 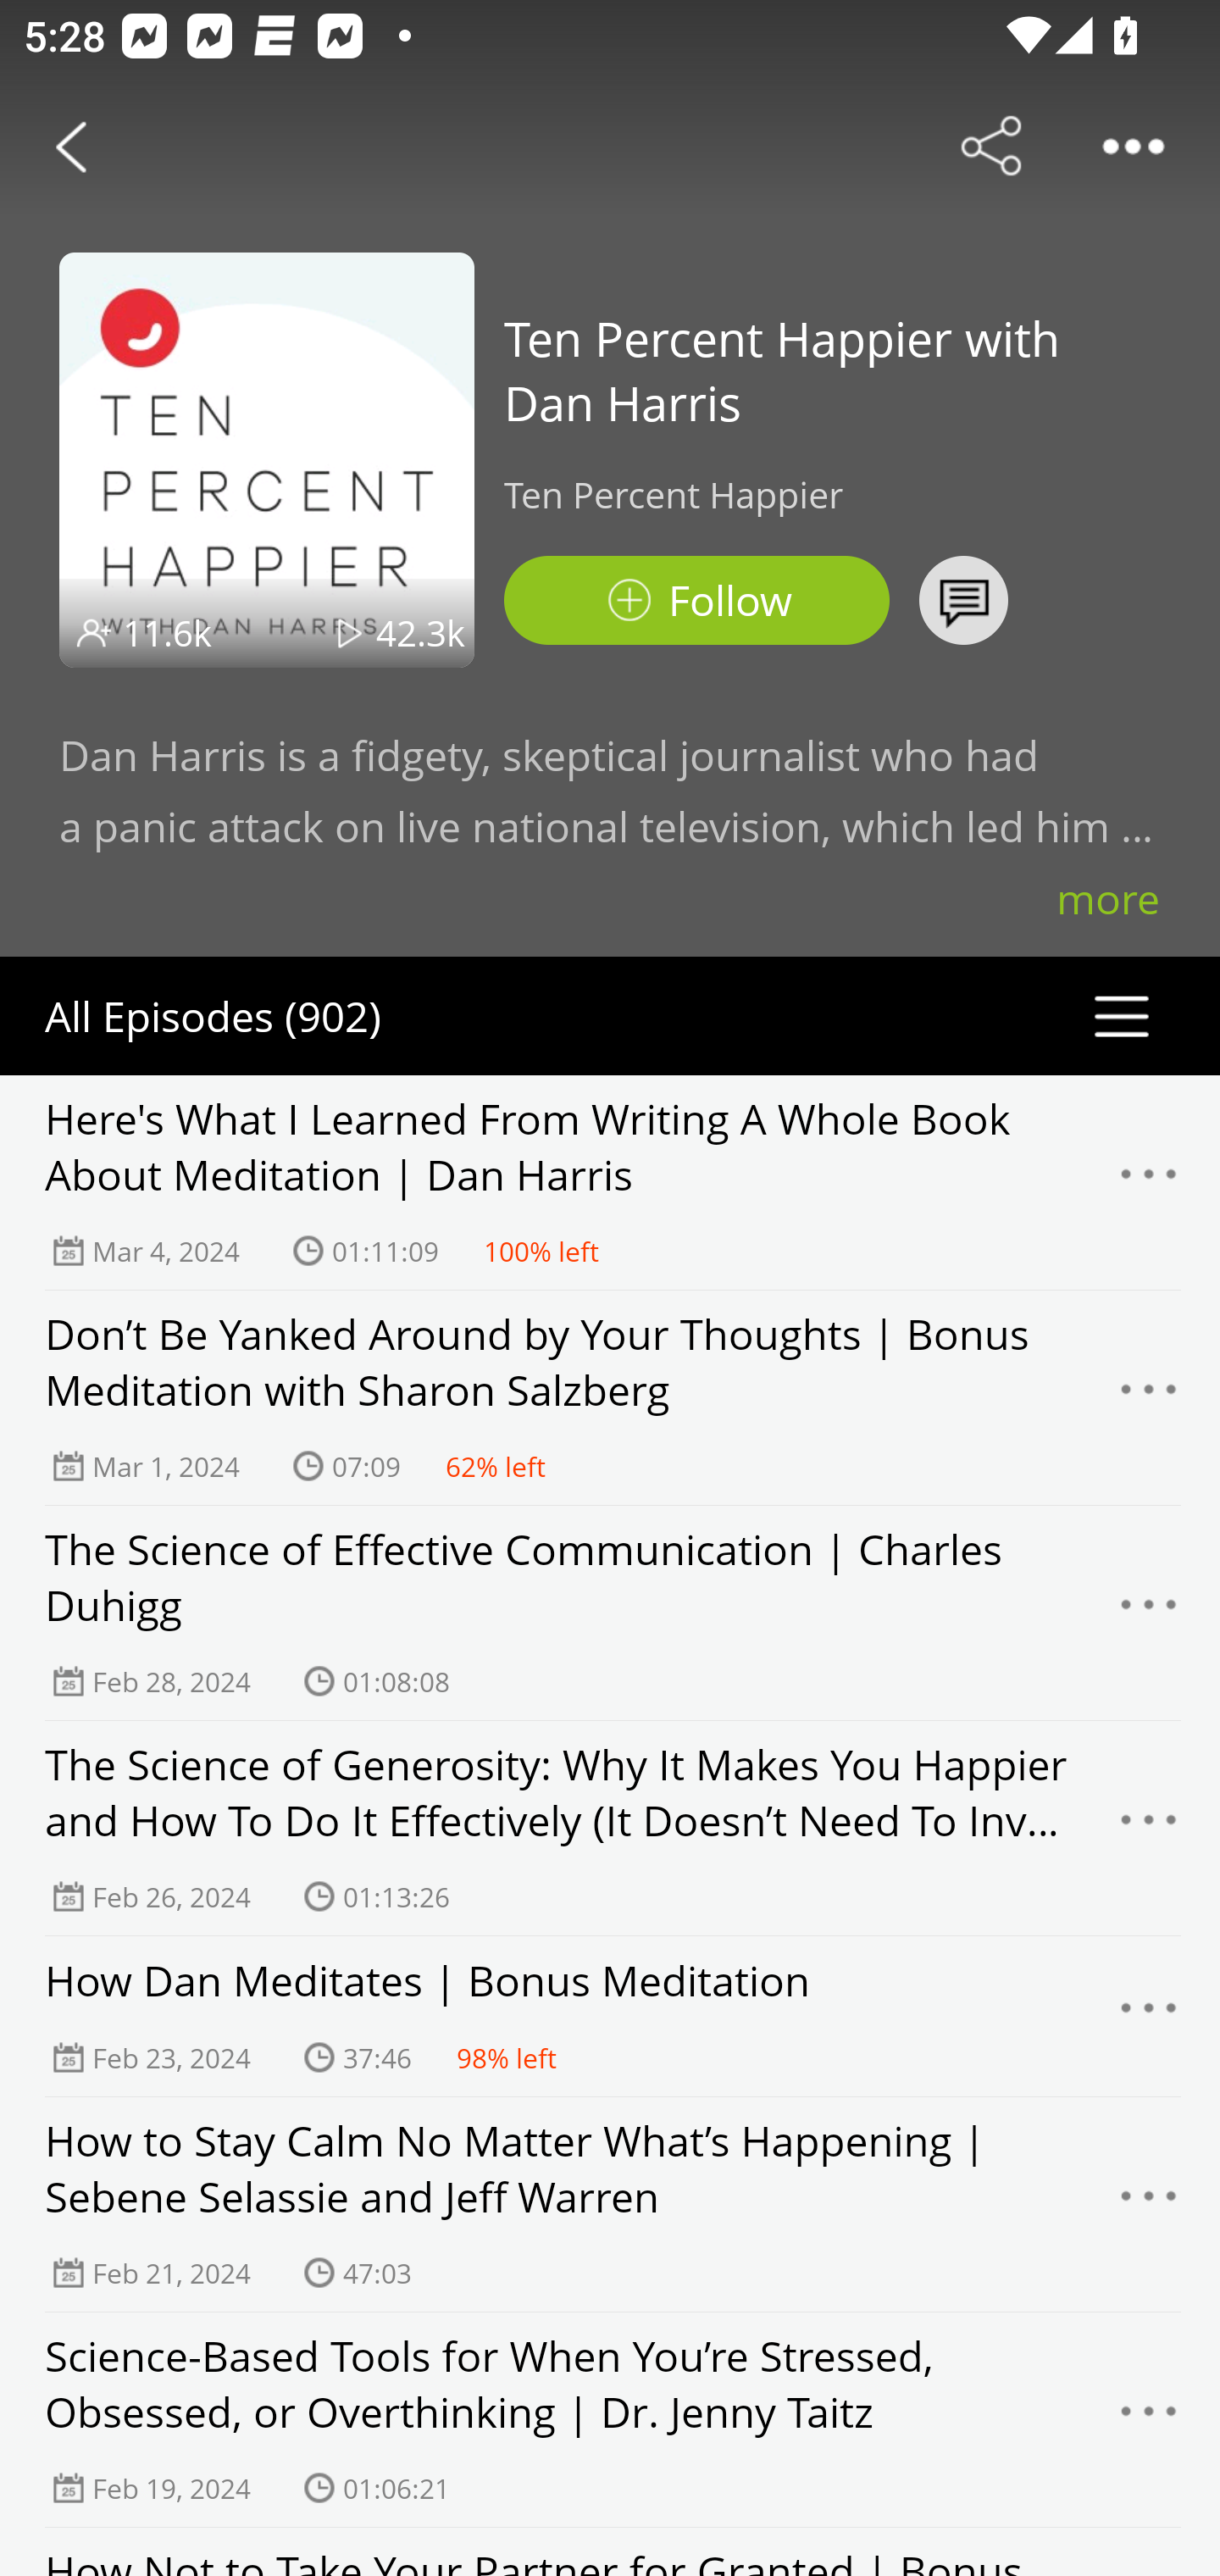 What do you see at coordinates (696, 600) in the screenshot?
I see `Podbean Follow` at bounding box center [696, 600].